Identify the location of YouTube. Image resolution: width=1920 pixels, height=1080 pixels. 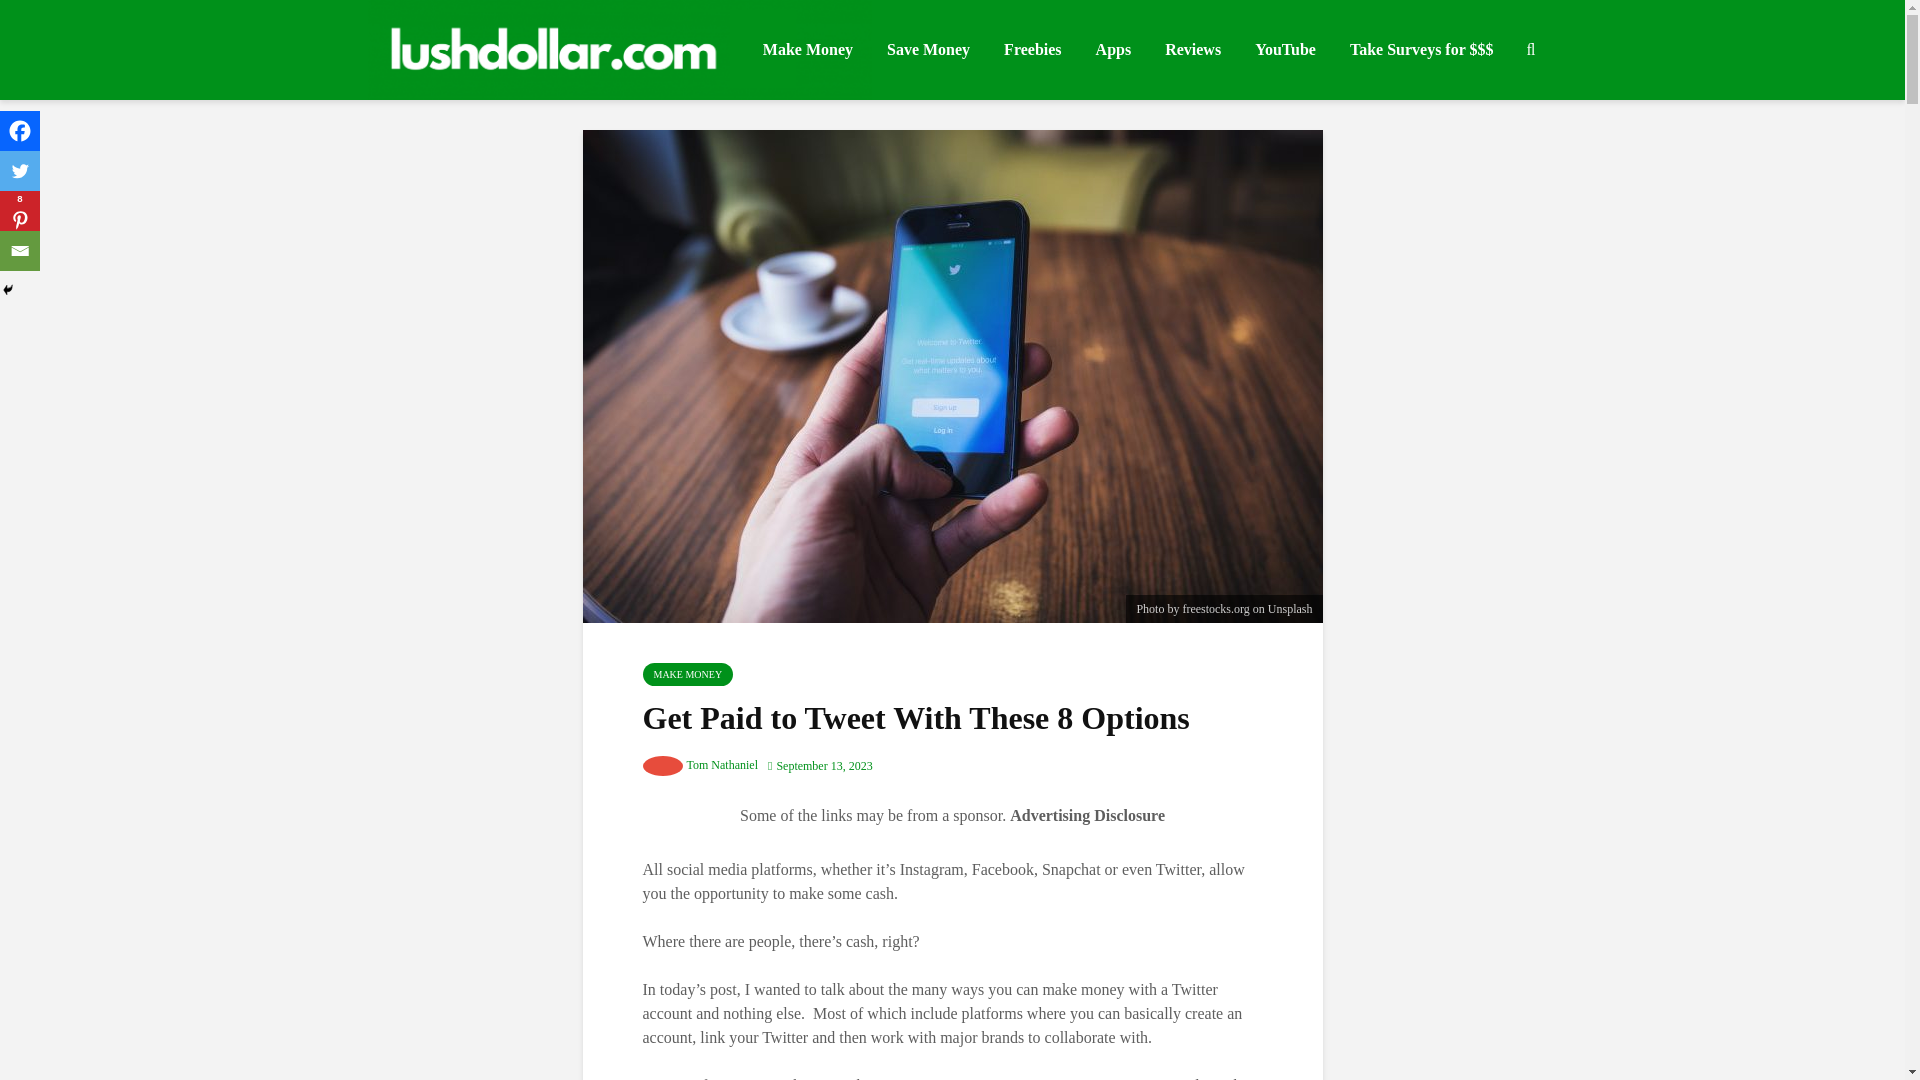
(1285, 50).